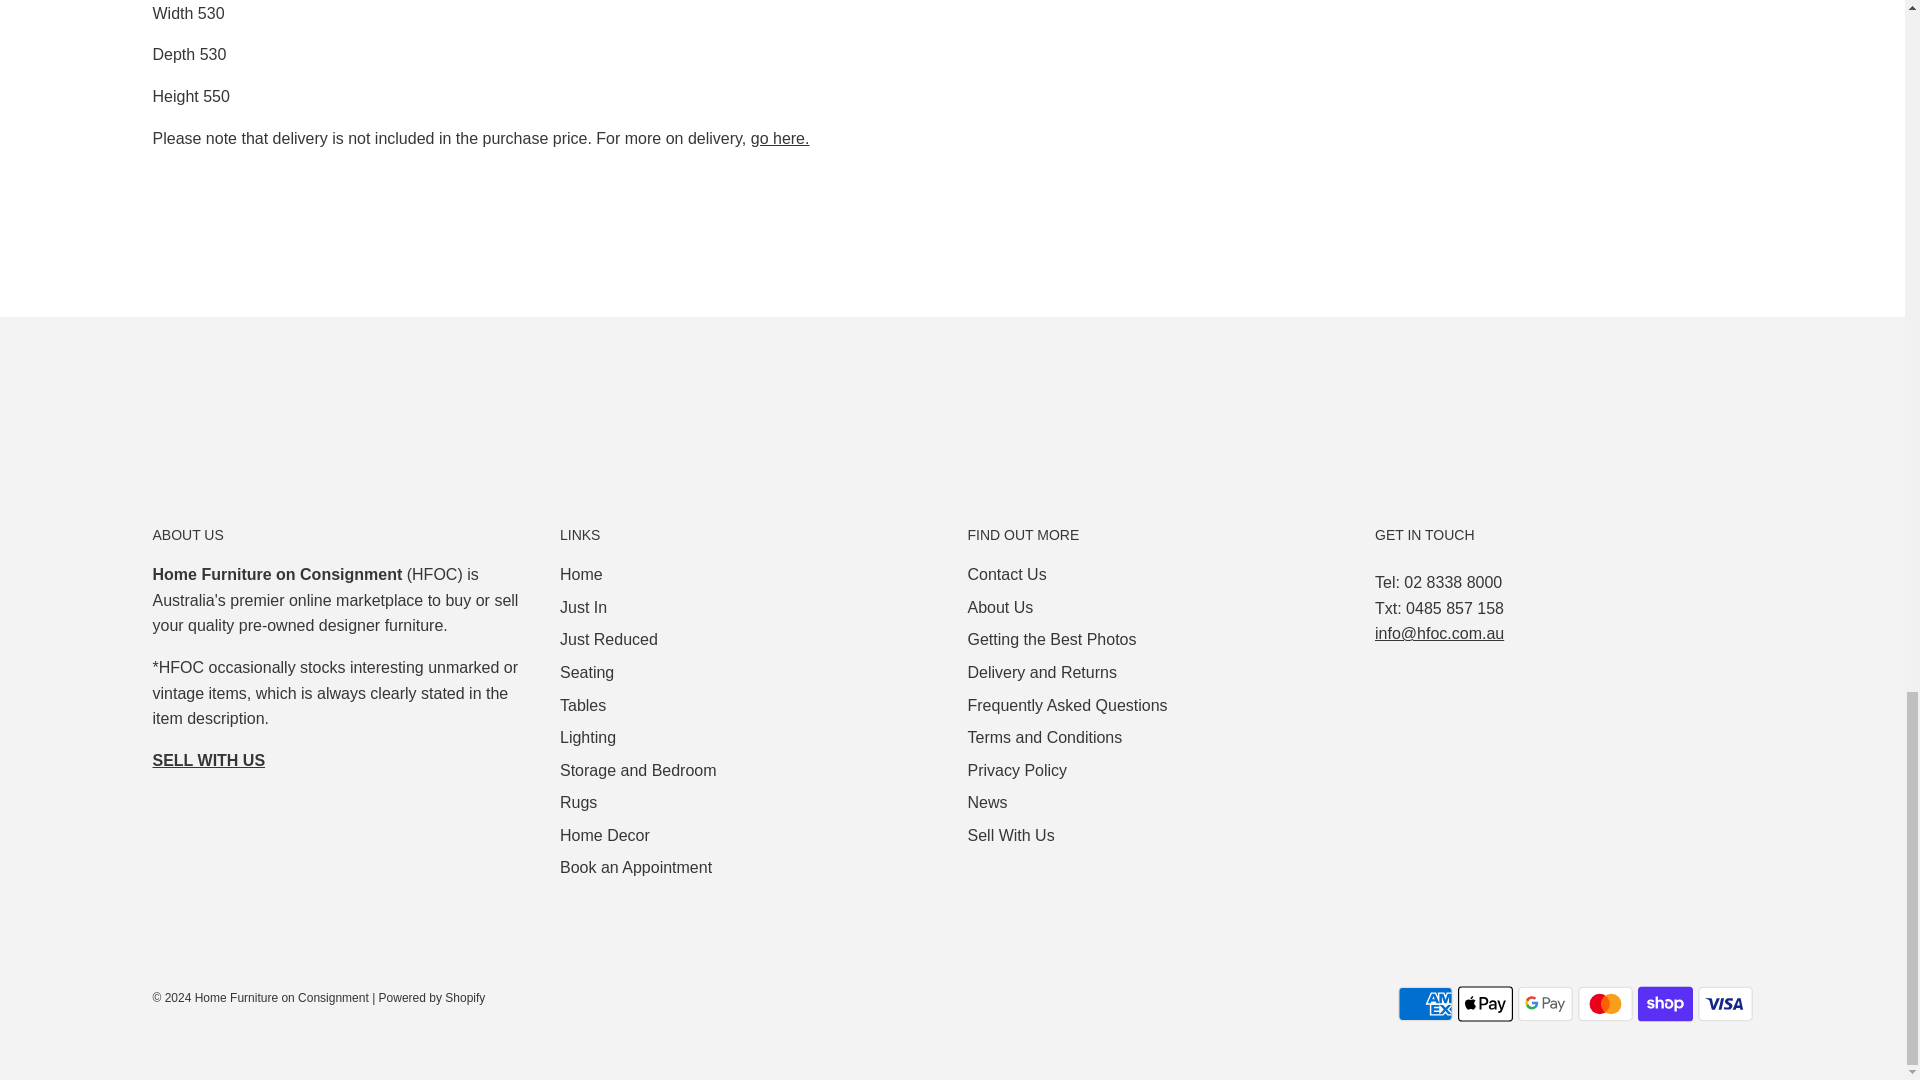 This screenshot has height=1080, width=1920. What do you see at coordinates (1724, 1003) in the screenshot?
I see `Visa` at bounding box center [1724, 1003].